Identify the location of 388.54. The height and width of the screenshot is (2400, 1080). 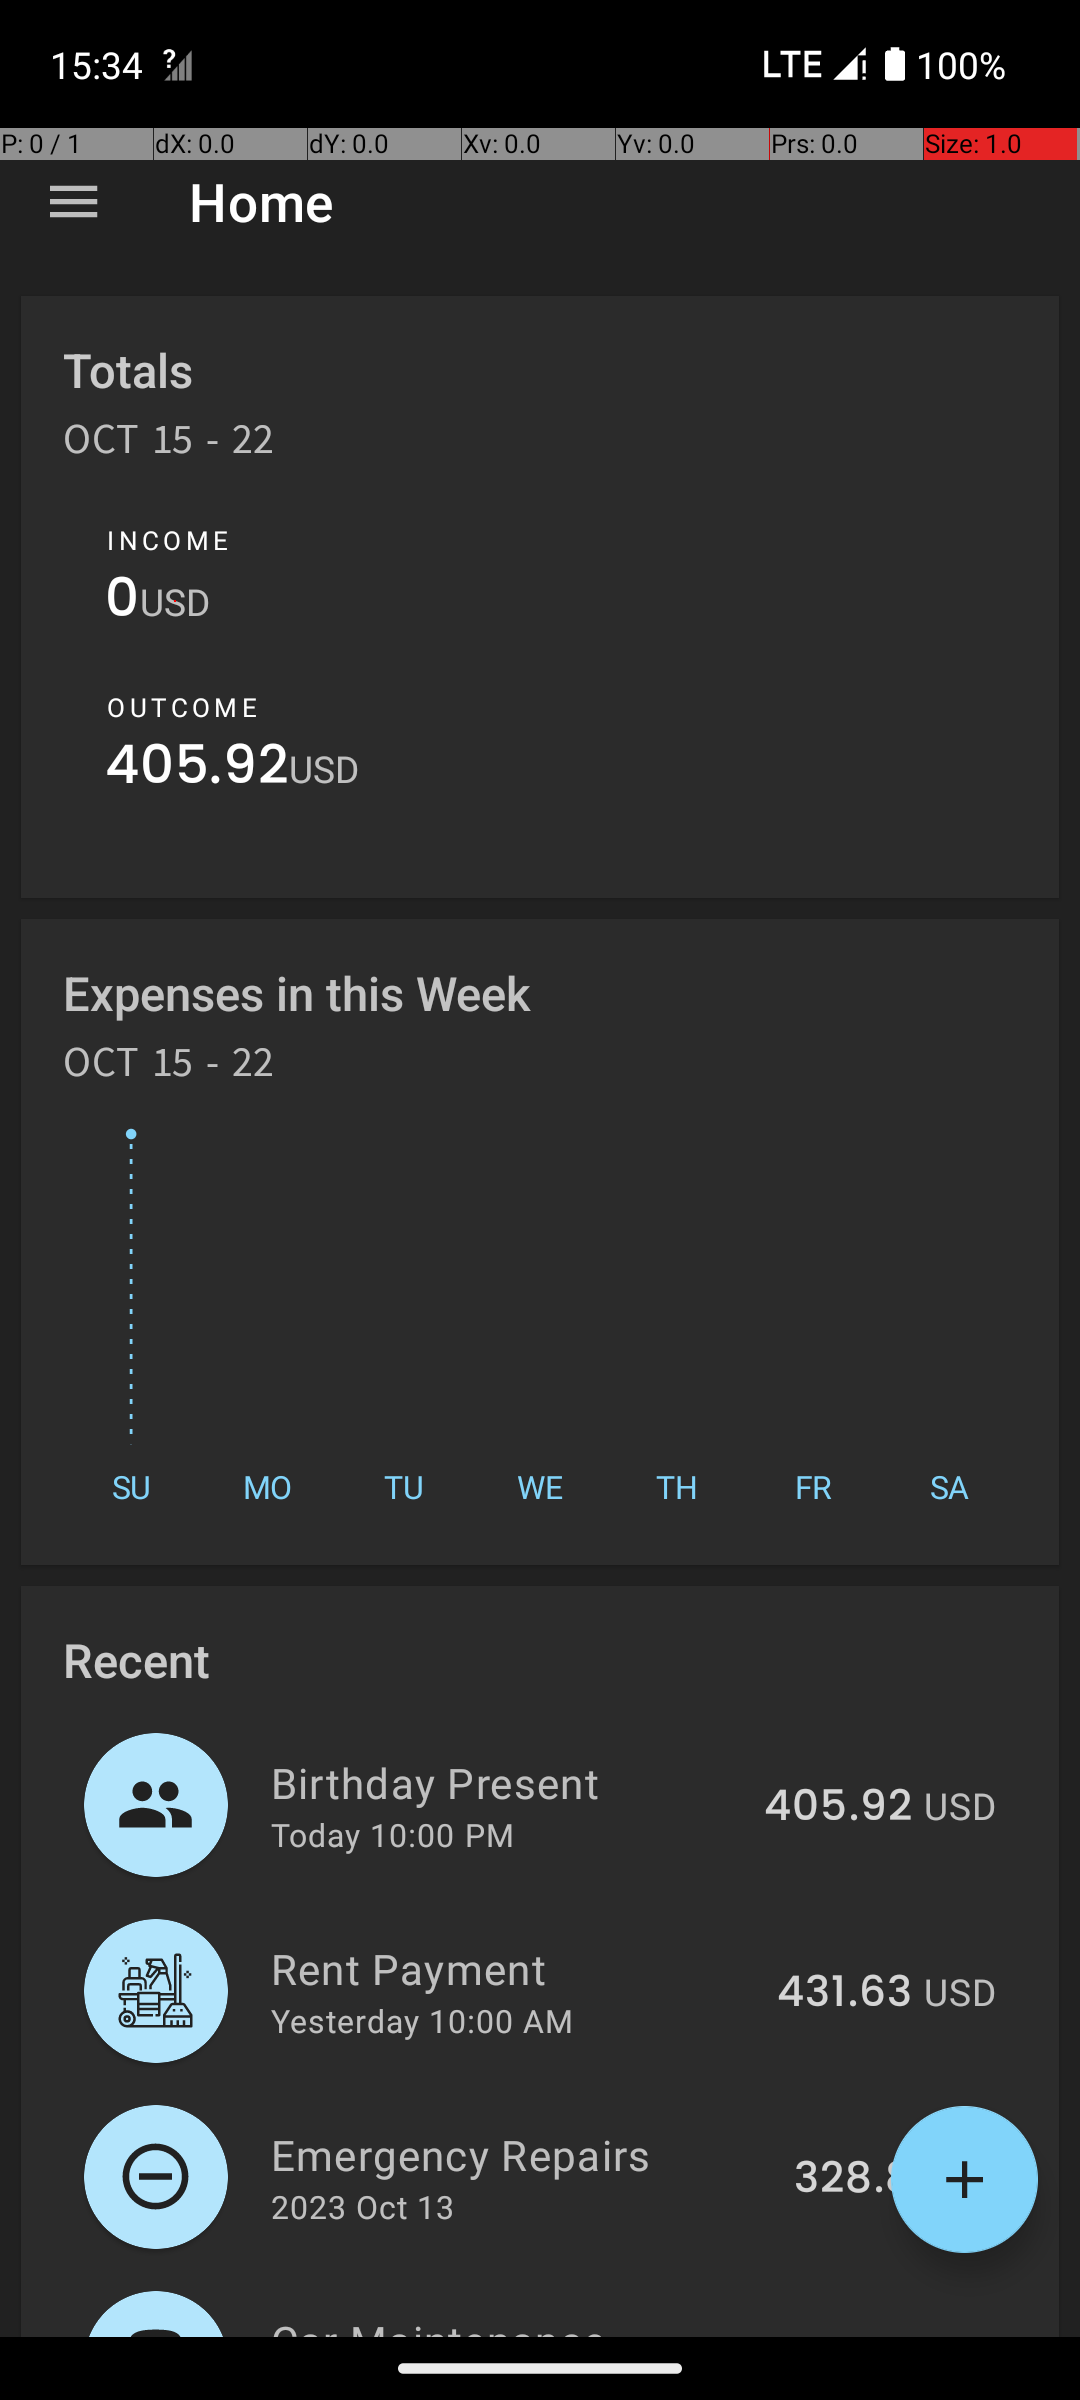
(838, 2334).